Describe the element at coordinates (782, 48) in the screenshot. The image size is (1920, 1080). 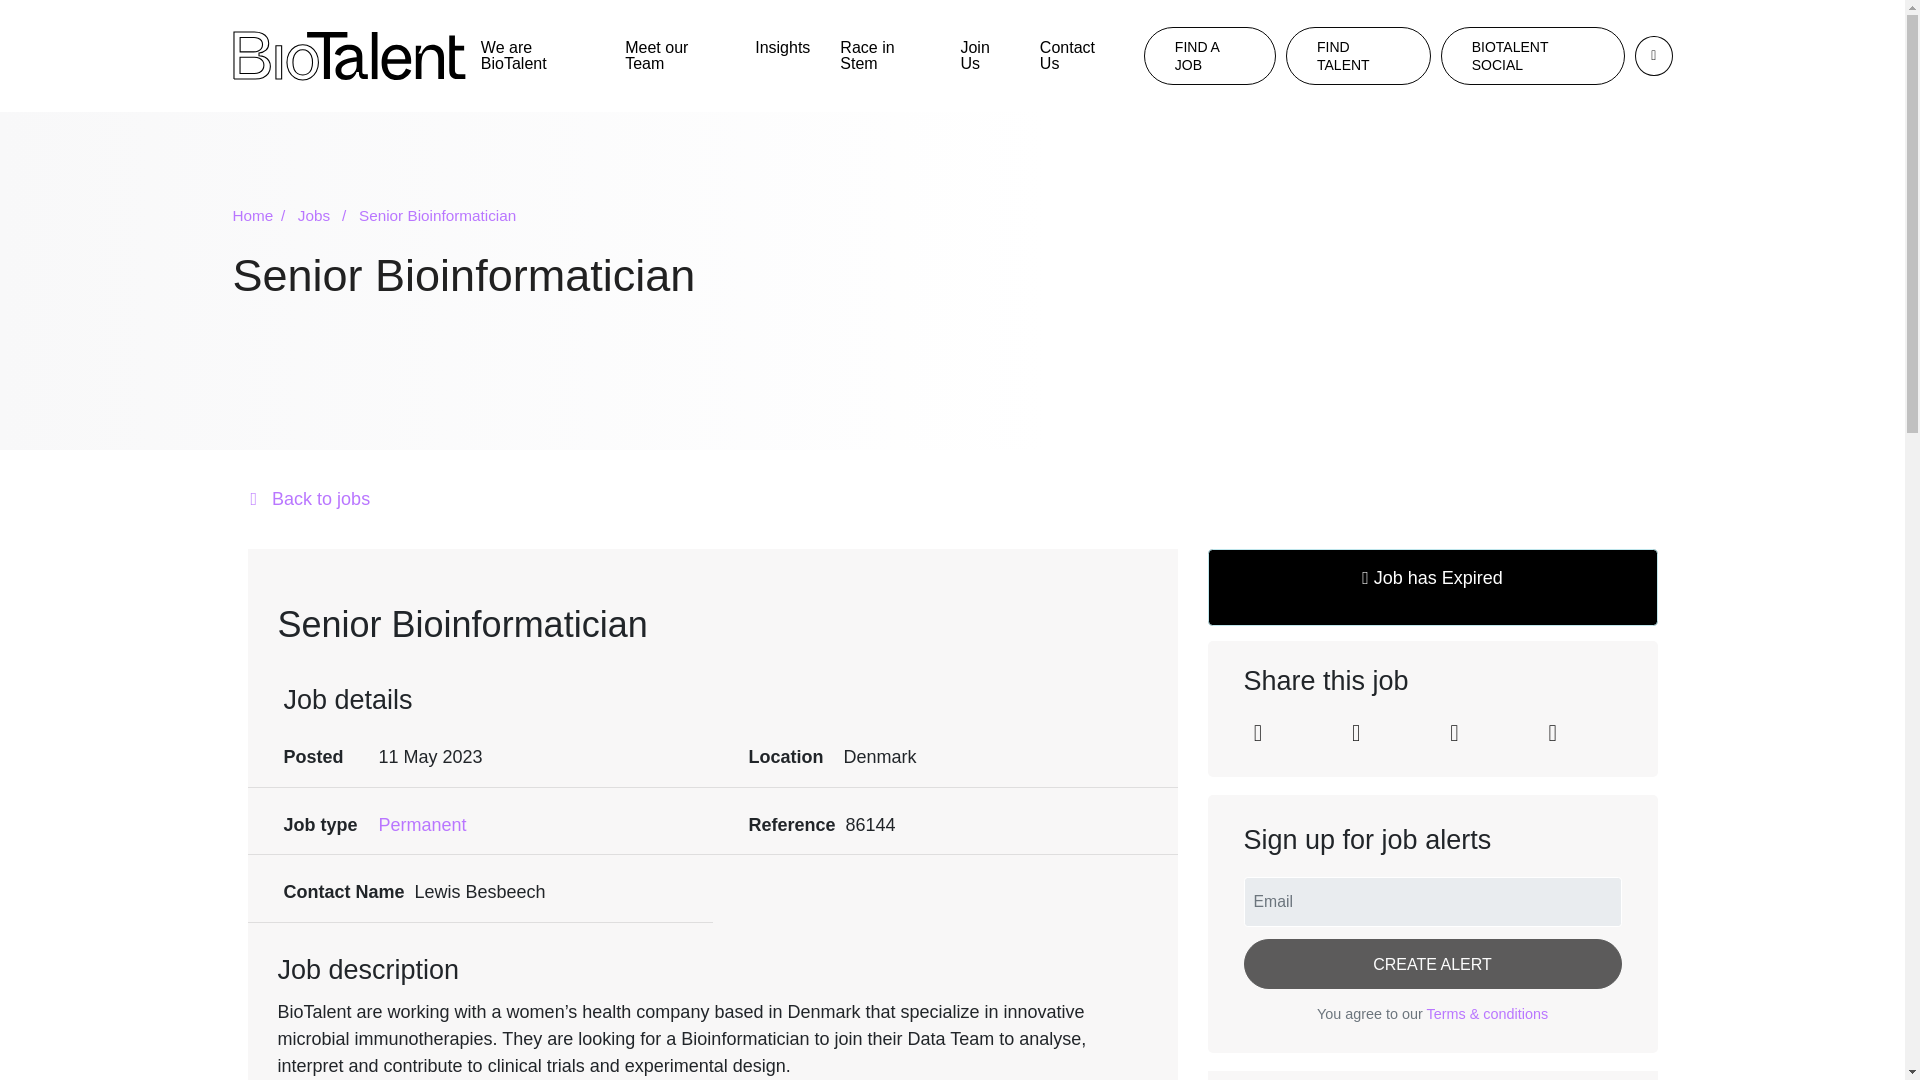
I see `Insights` at that location.